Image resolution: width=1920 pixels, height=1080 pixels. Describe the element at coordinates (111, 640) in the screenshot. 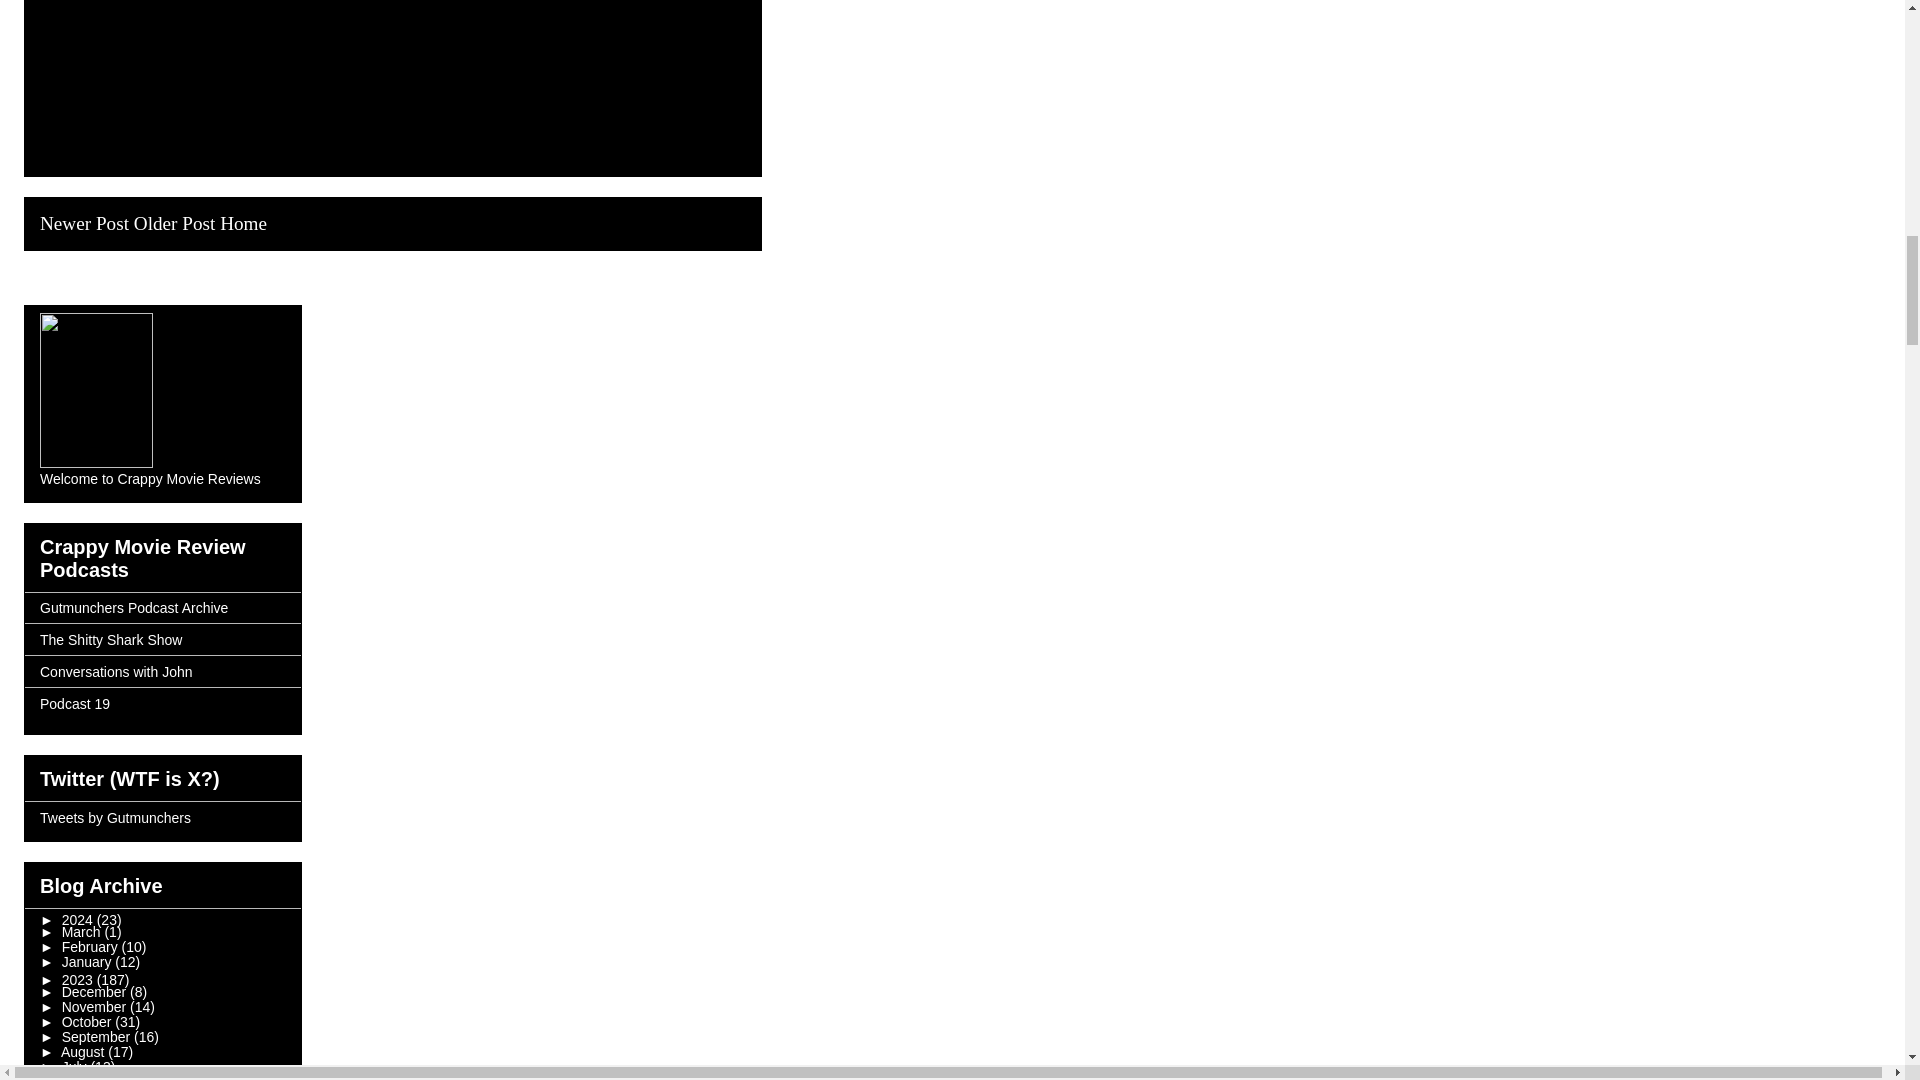

I see `The Shitty Shark Show` at that location.